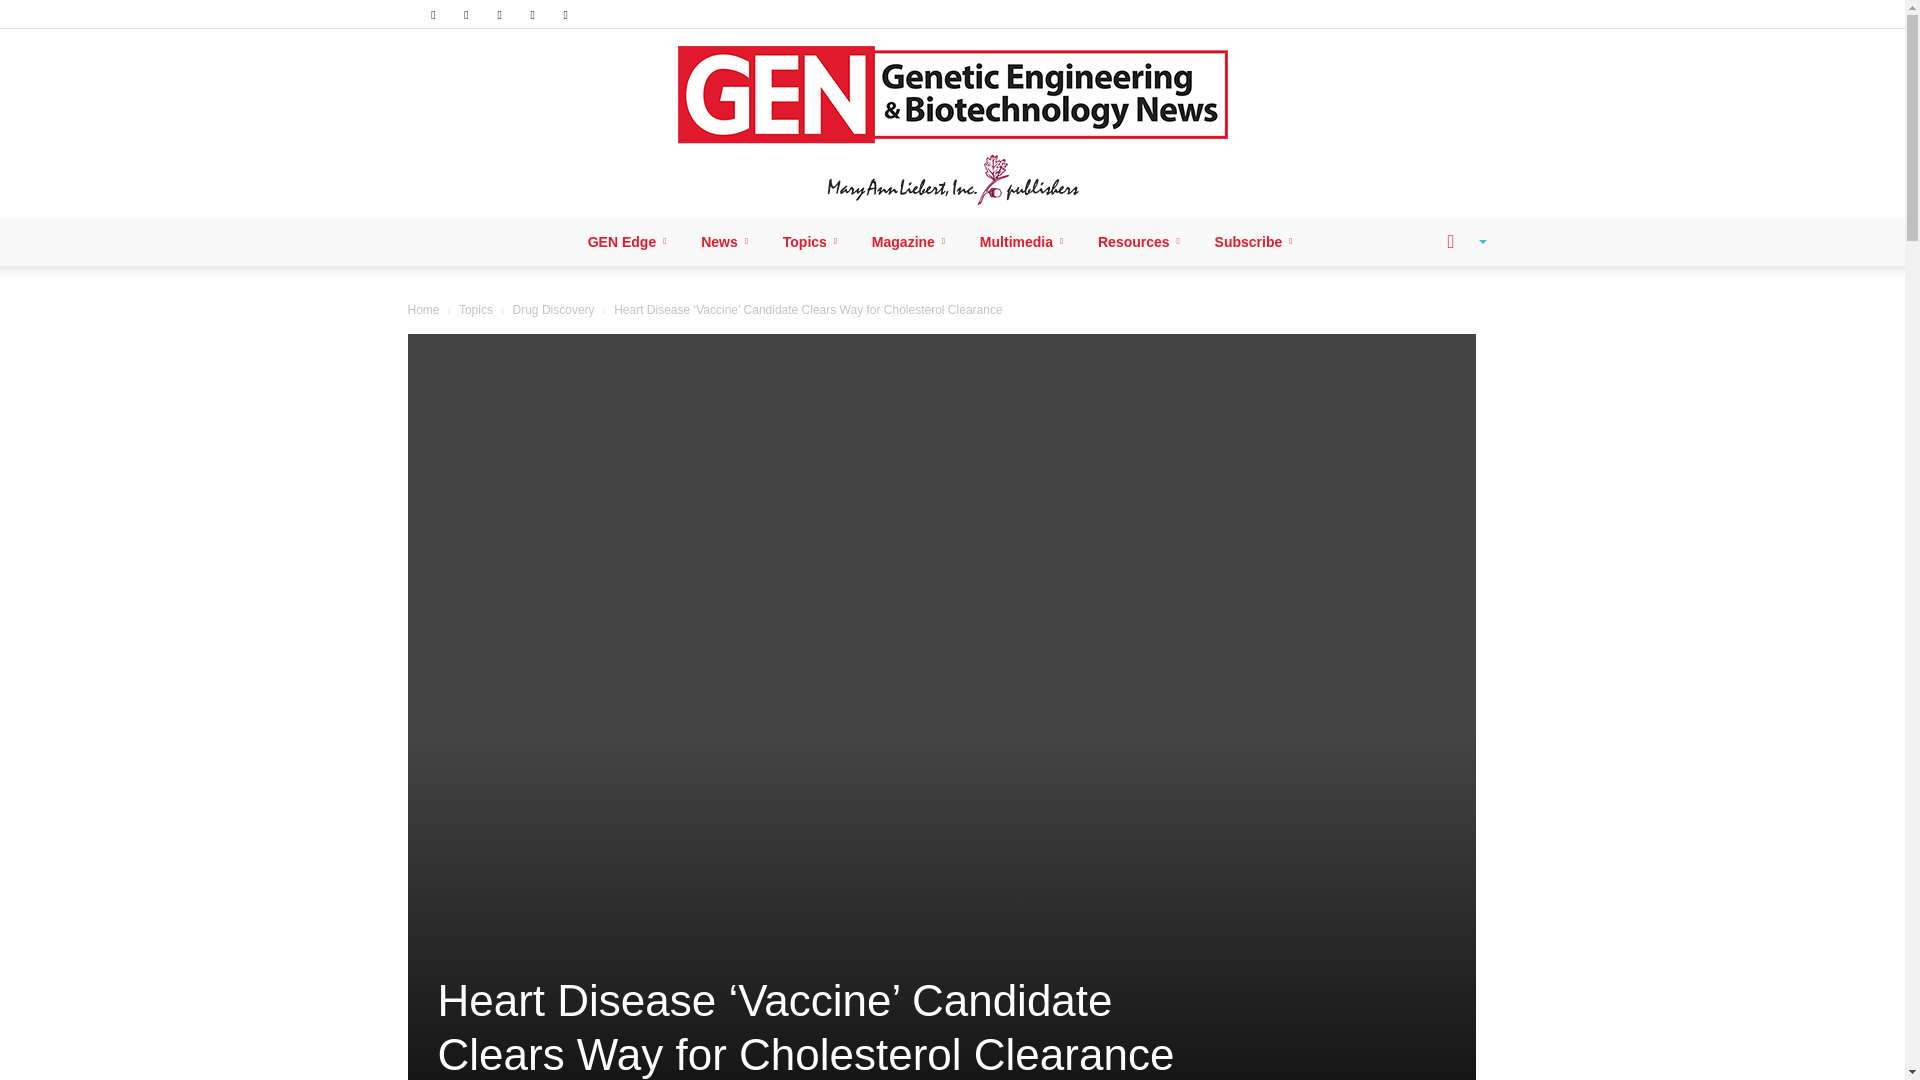 This screenshot has height=1080, width=1920. Describe the element at coordinates (532, 14) in the screenshot. I see `Twitter` at that location.